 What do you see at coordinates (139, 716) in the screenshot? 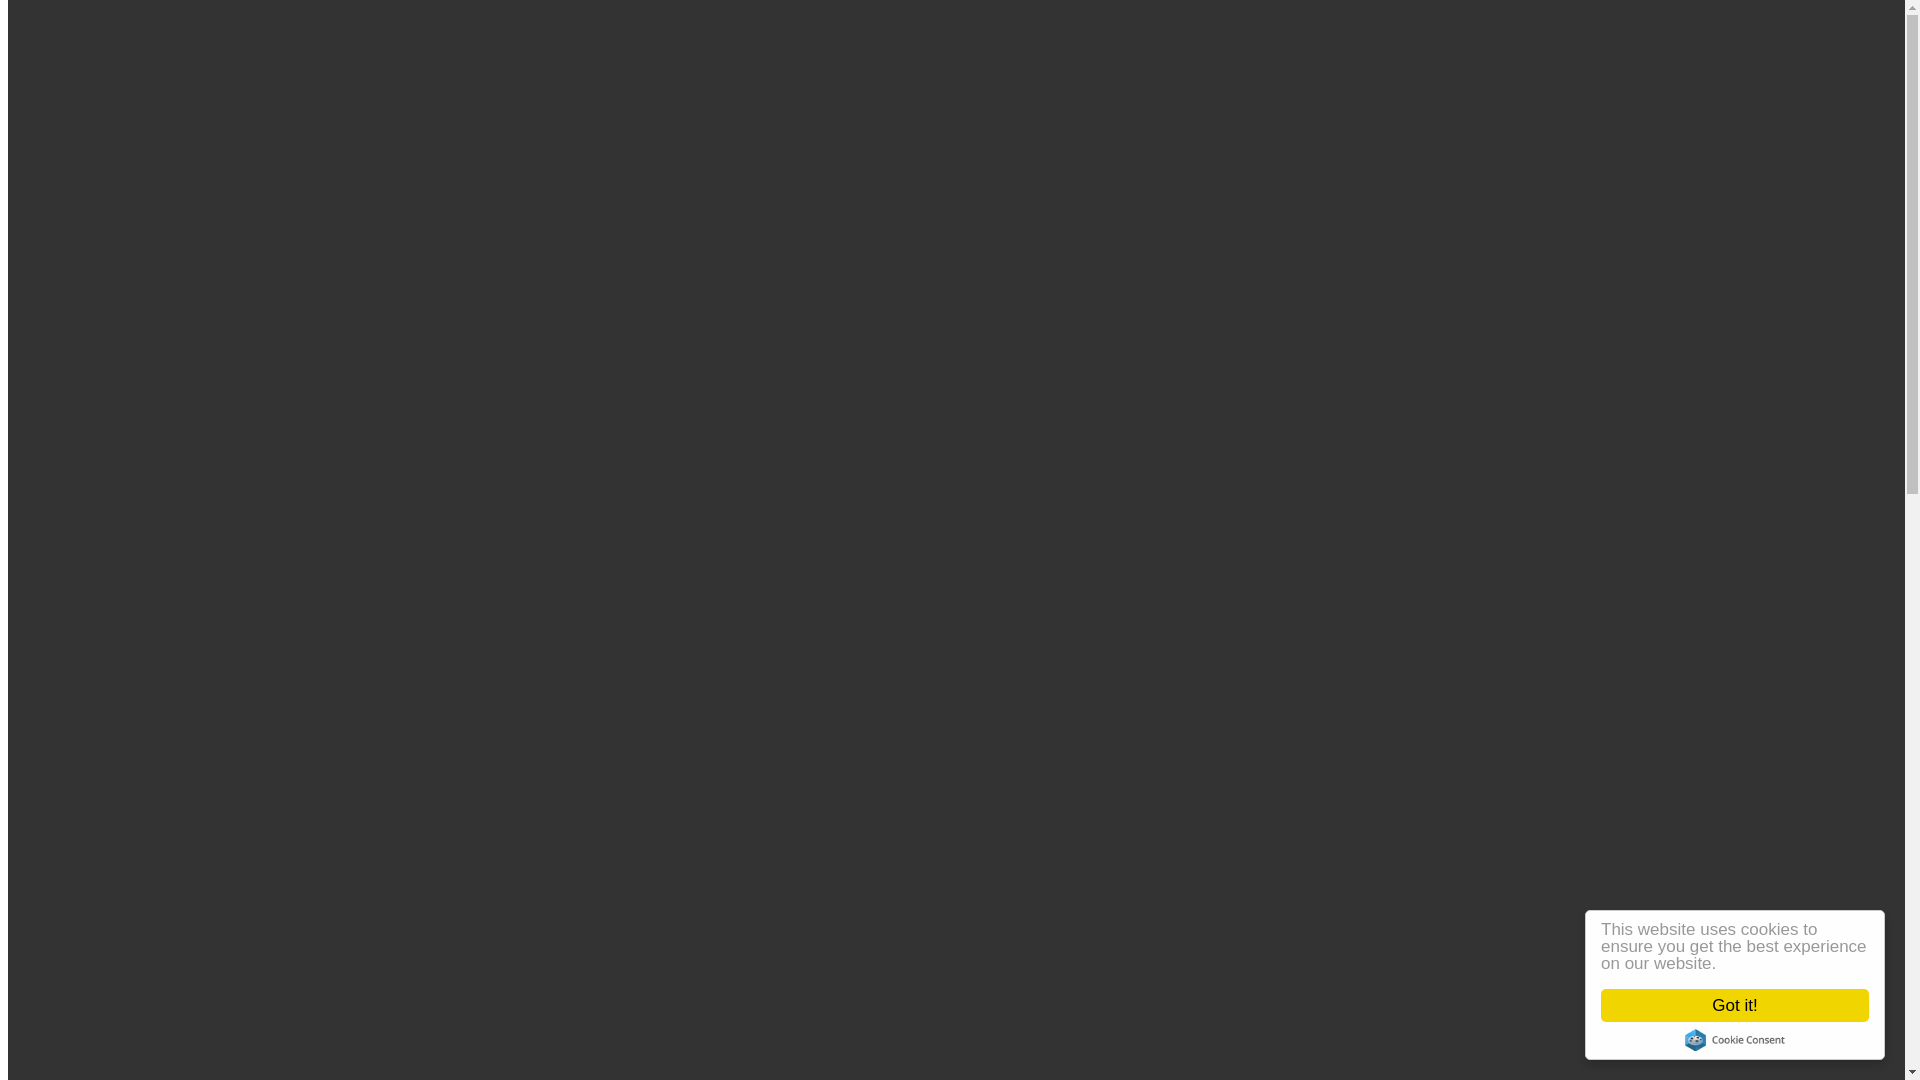
I see `M2` at bounding box center [139, 716].